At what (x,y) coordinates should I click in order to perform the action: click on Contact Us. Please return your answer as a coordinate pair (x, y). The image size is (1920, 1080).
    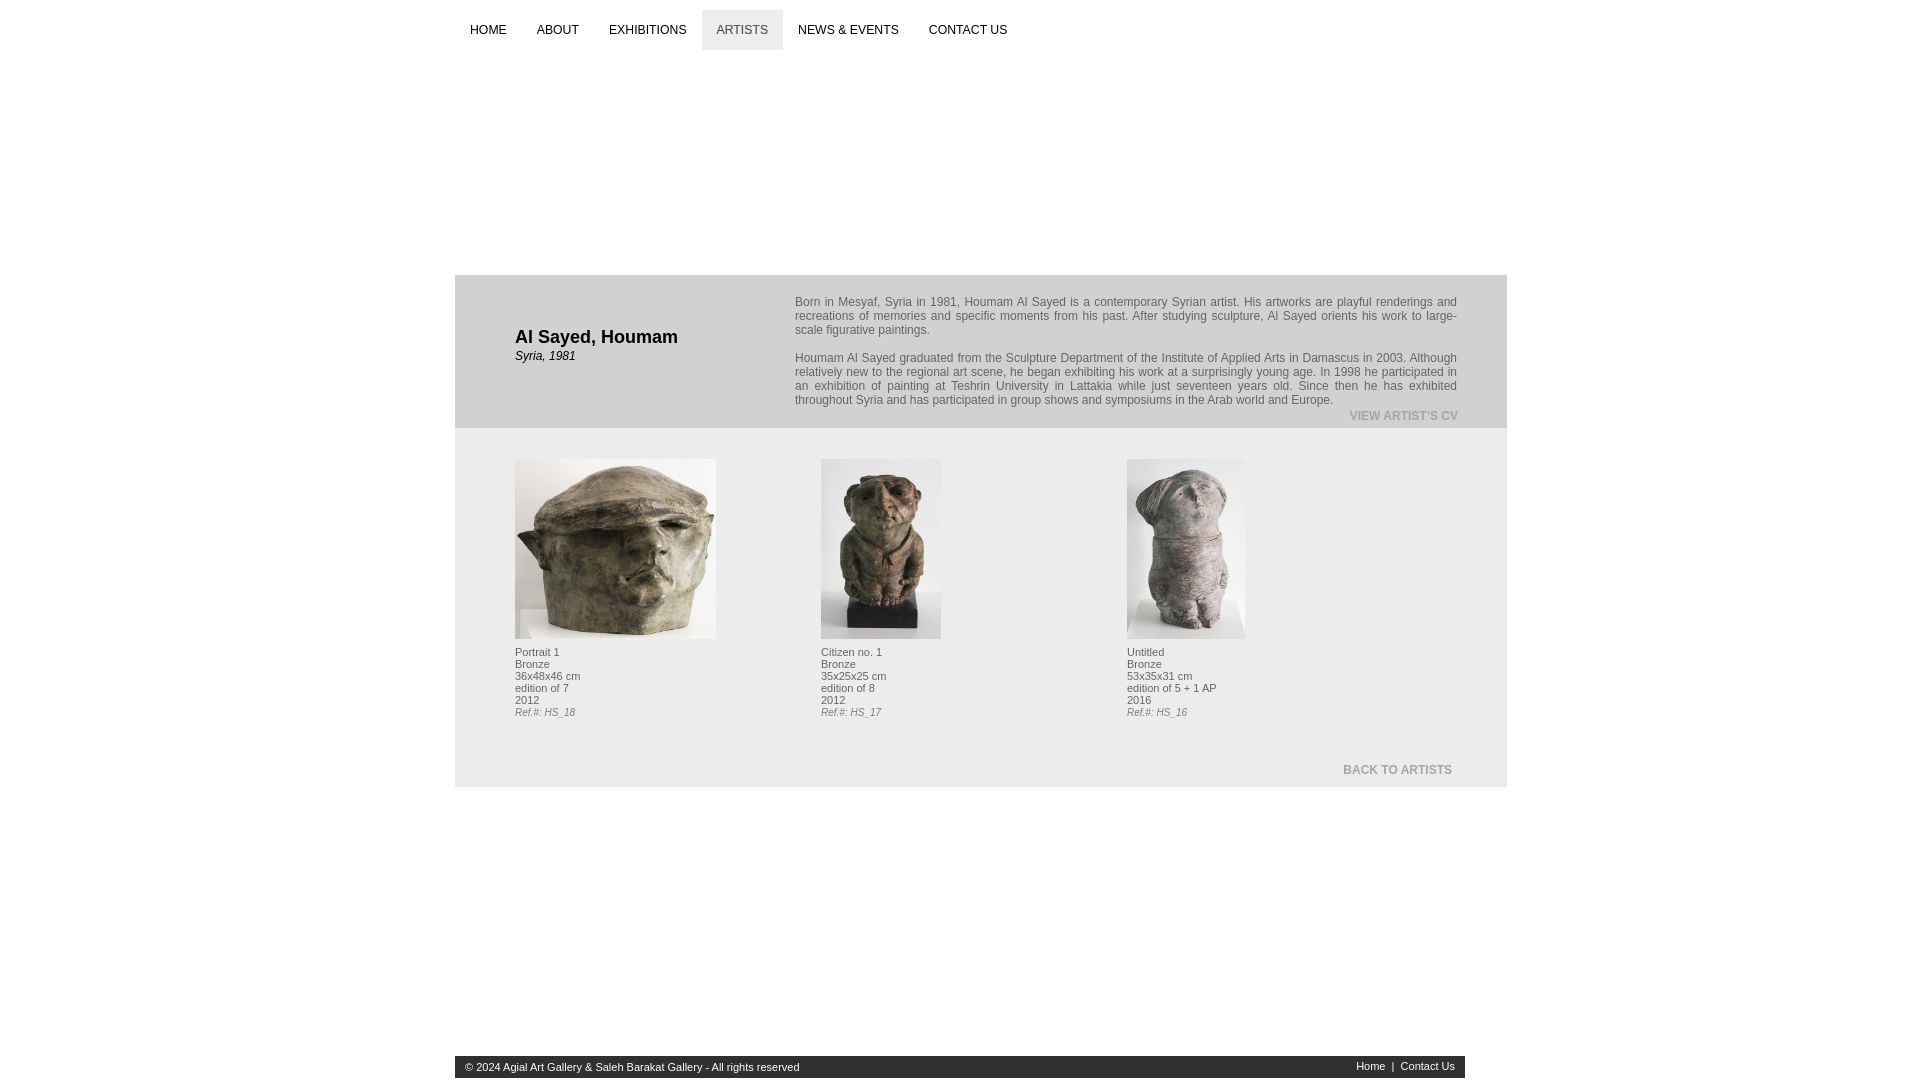
    Looking at the image, I should click on (1428, 1066).